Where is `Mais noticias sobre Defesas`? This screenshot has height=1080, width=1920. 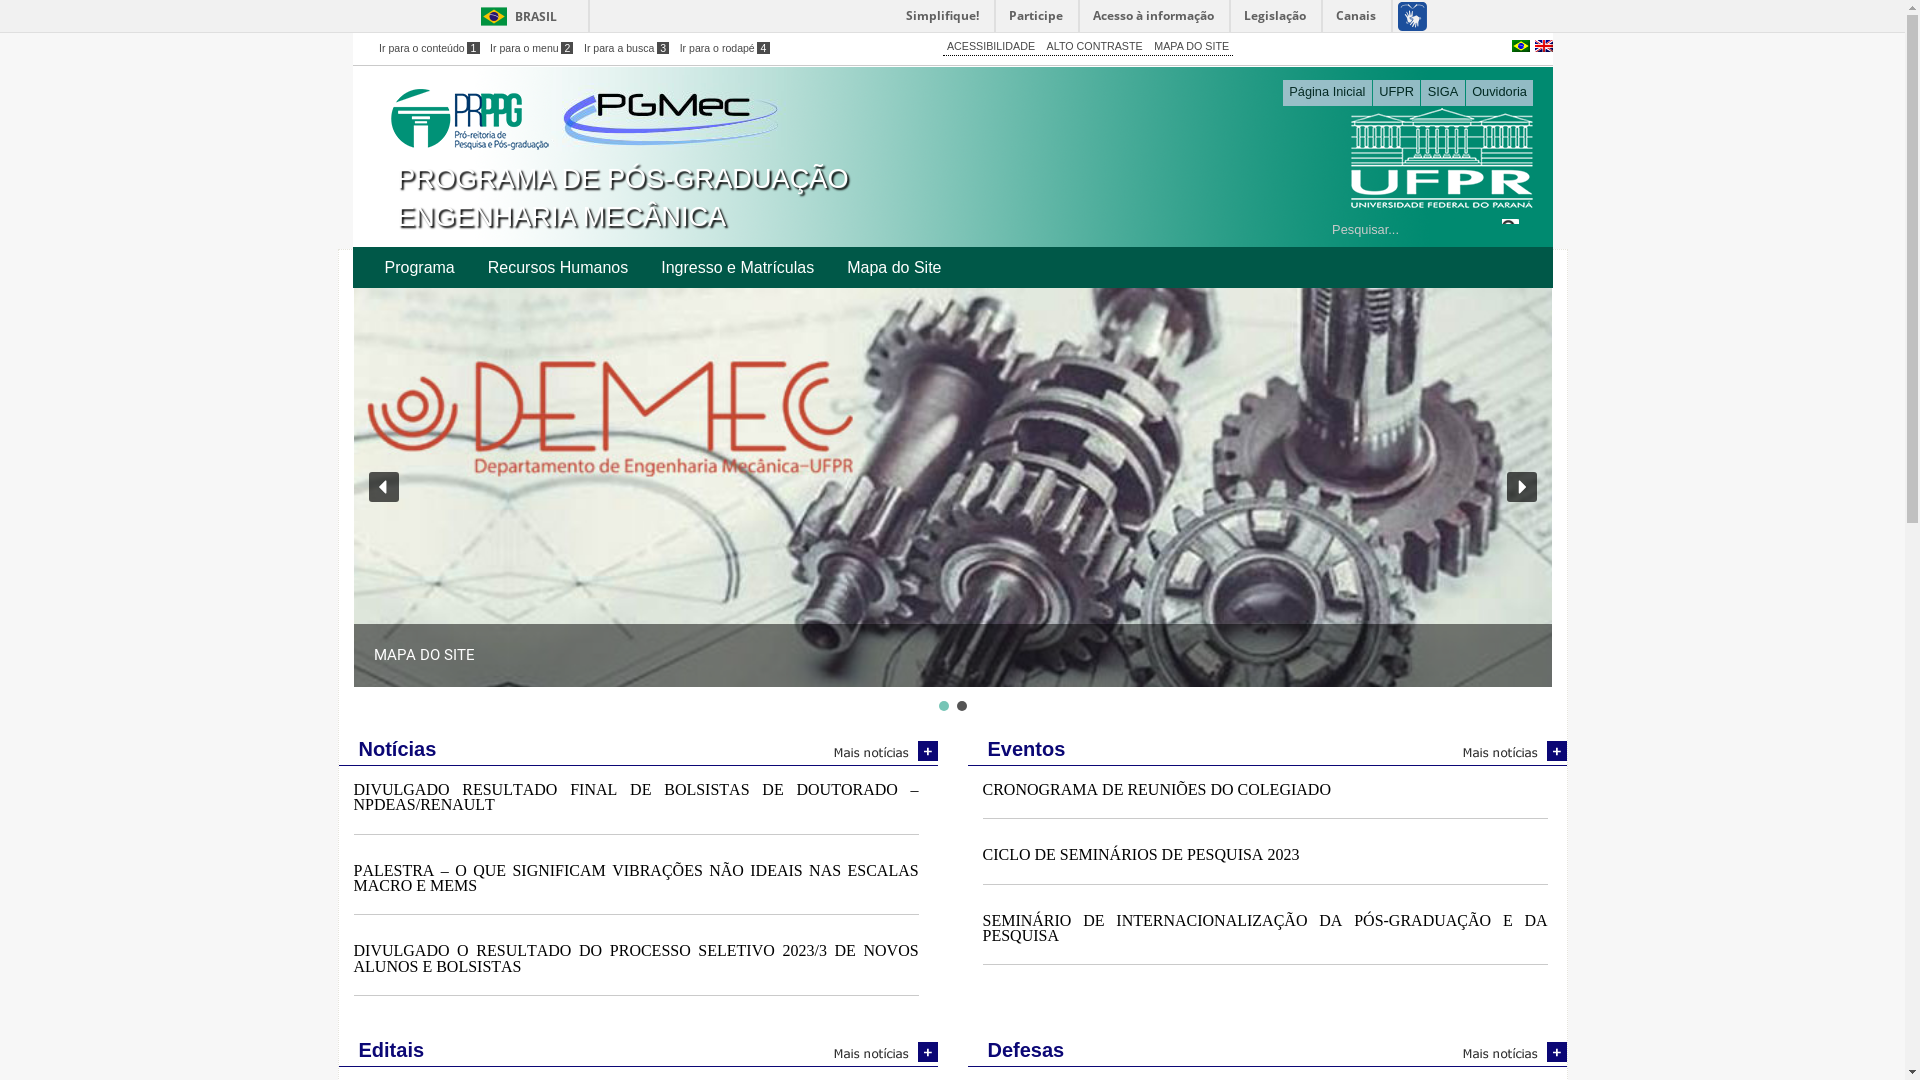 Mais noticias sobre Defesas is located at coordinates (1506, 1052).